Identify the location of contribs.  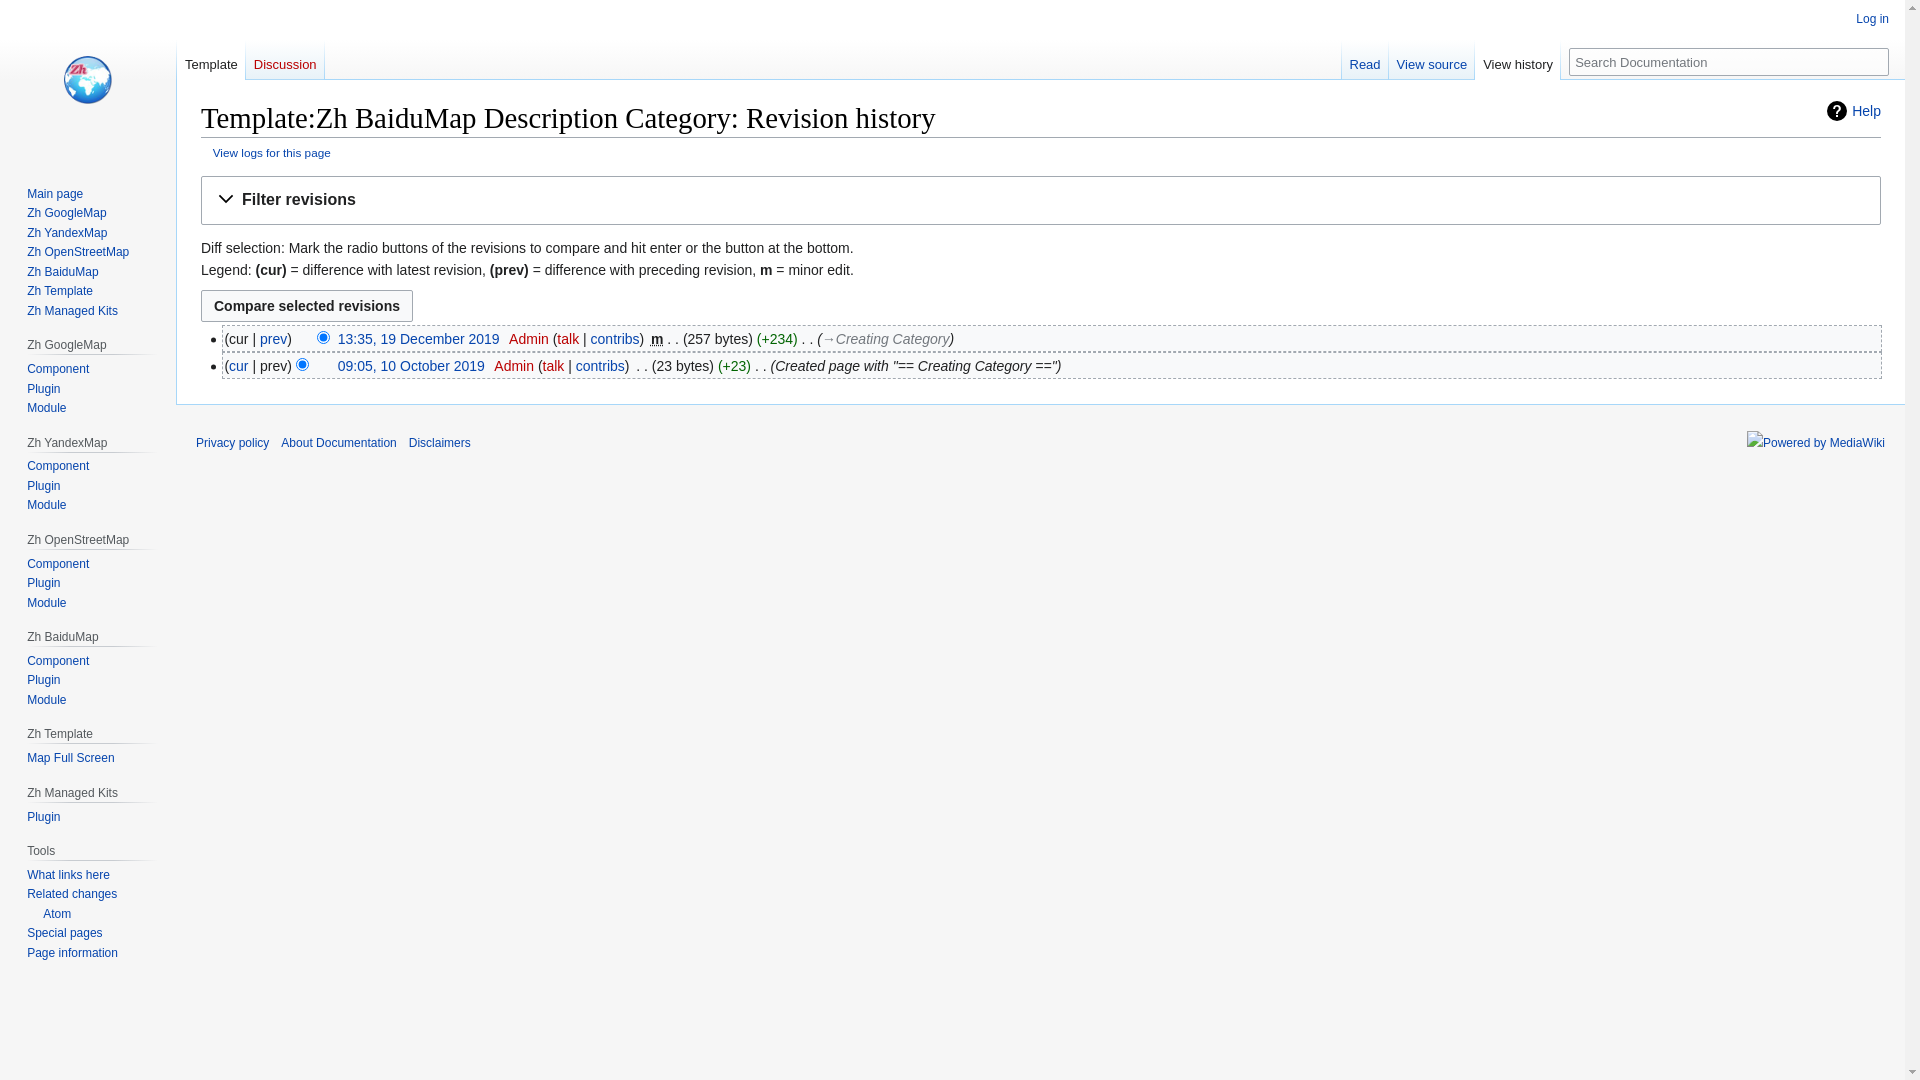
(616, 339).